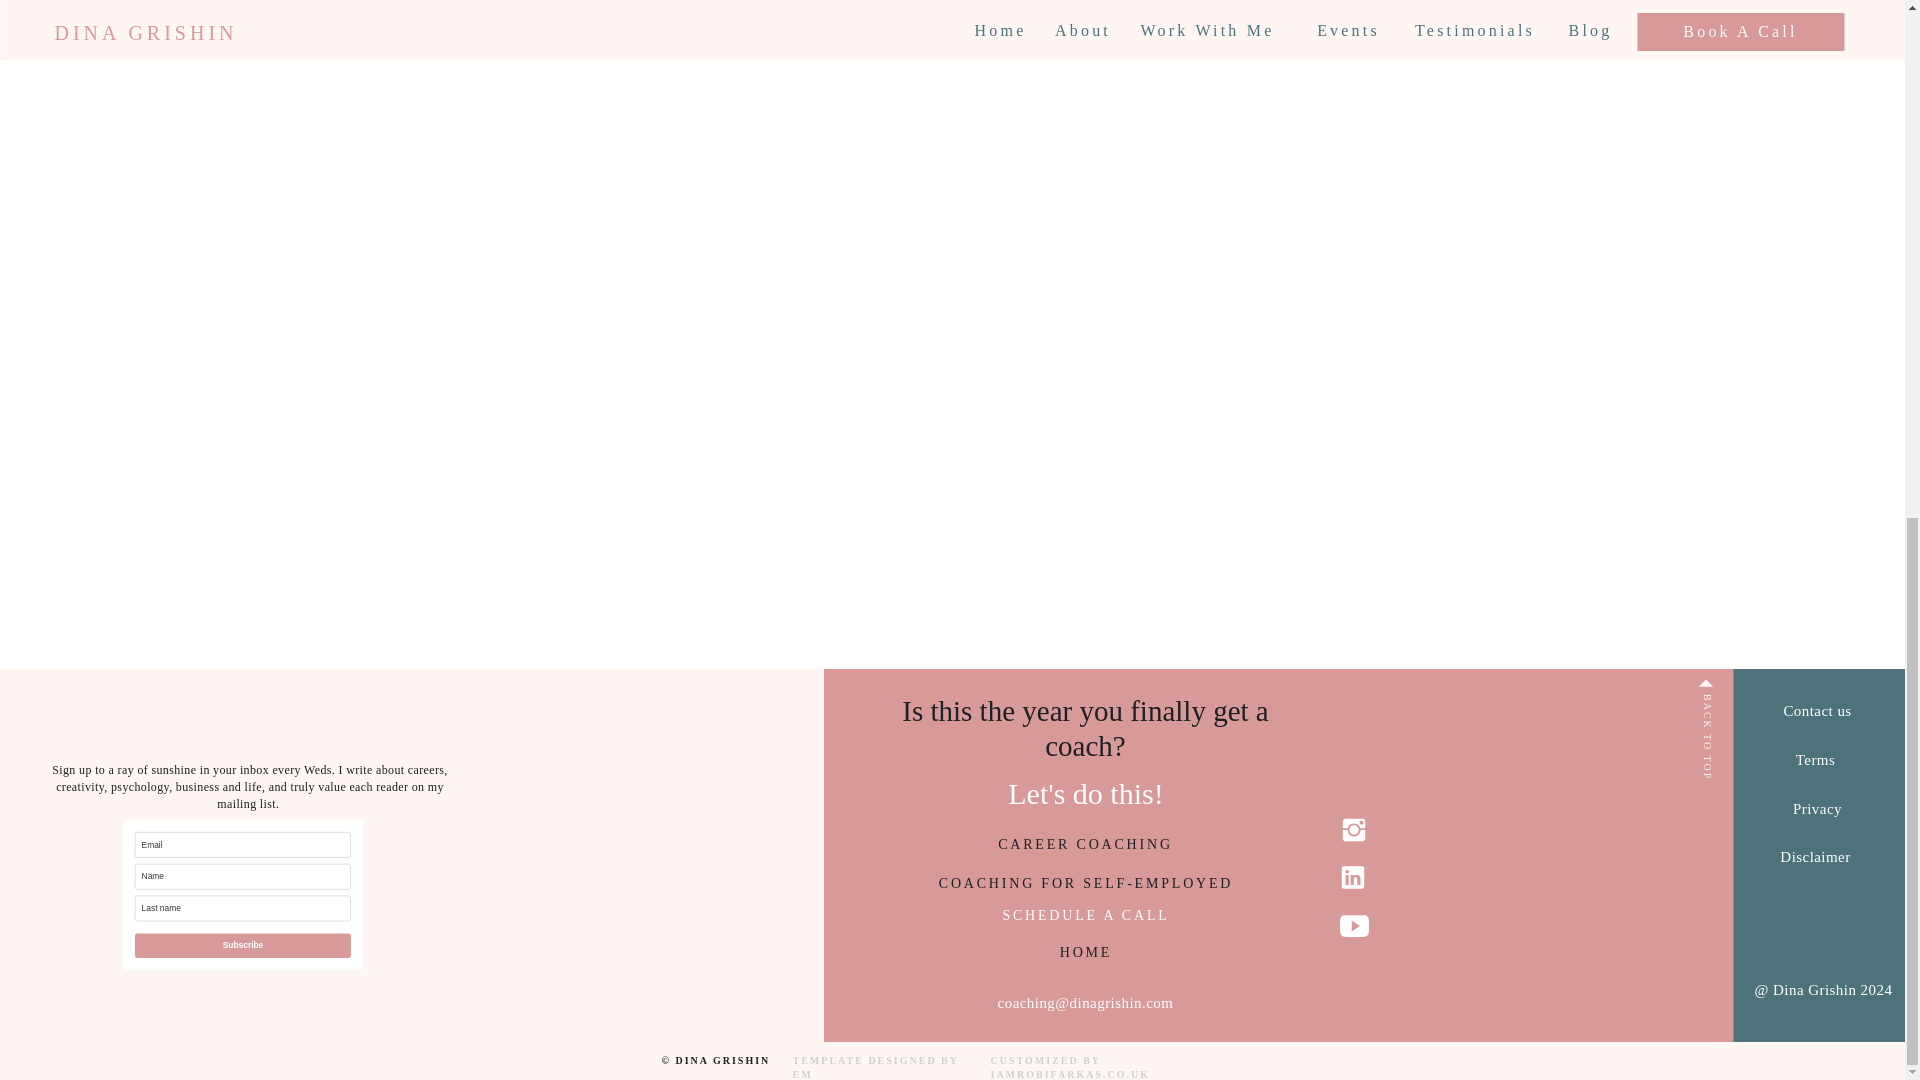 The image size is (1920, 1080). What do you see at coordinates (1086, 916) in the screenshot?
I see `SCHEDULE A CALL` at bounding box center [1086, 916].